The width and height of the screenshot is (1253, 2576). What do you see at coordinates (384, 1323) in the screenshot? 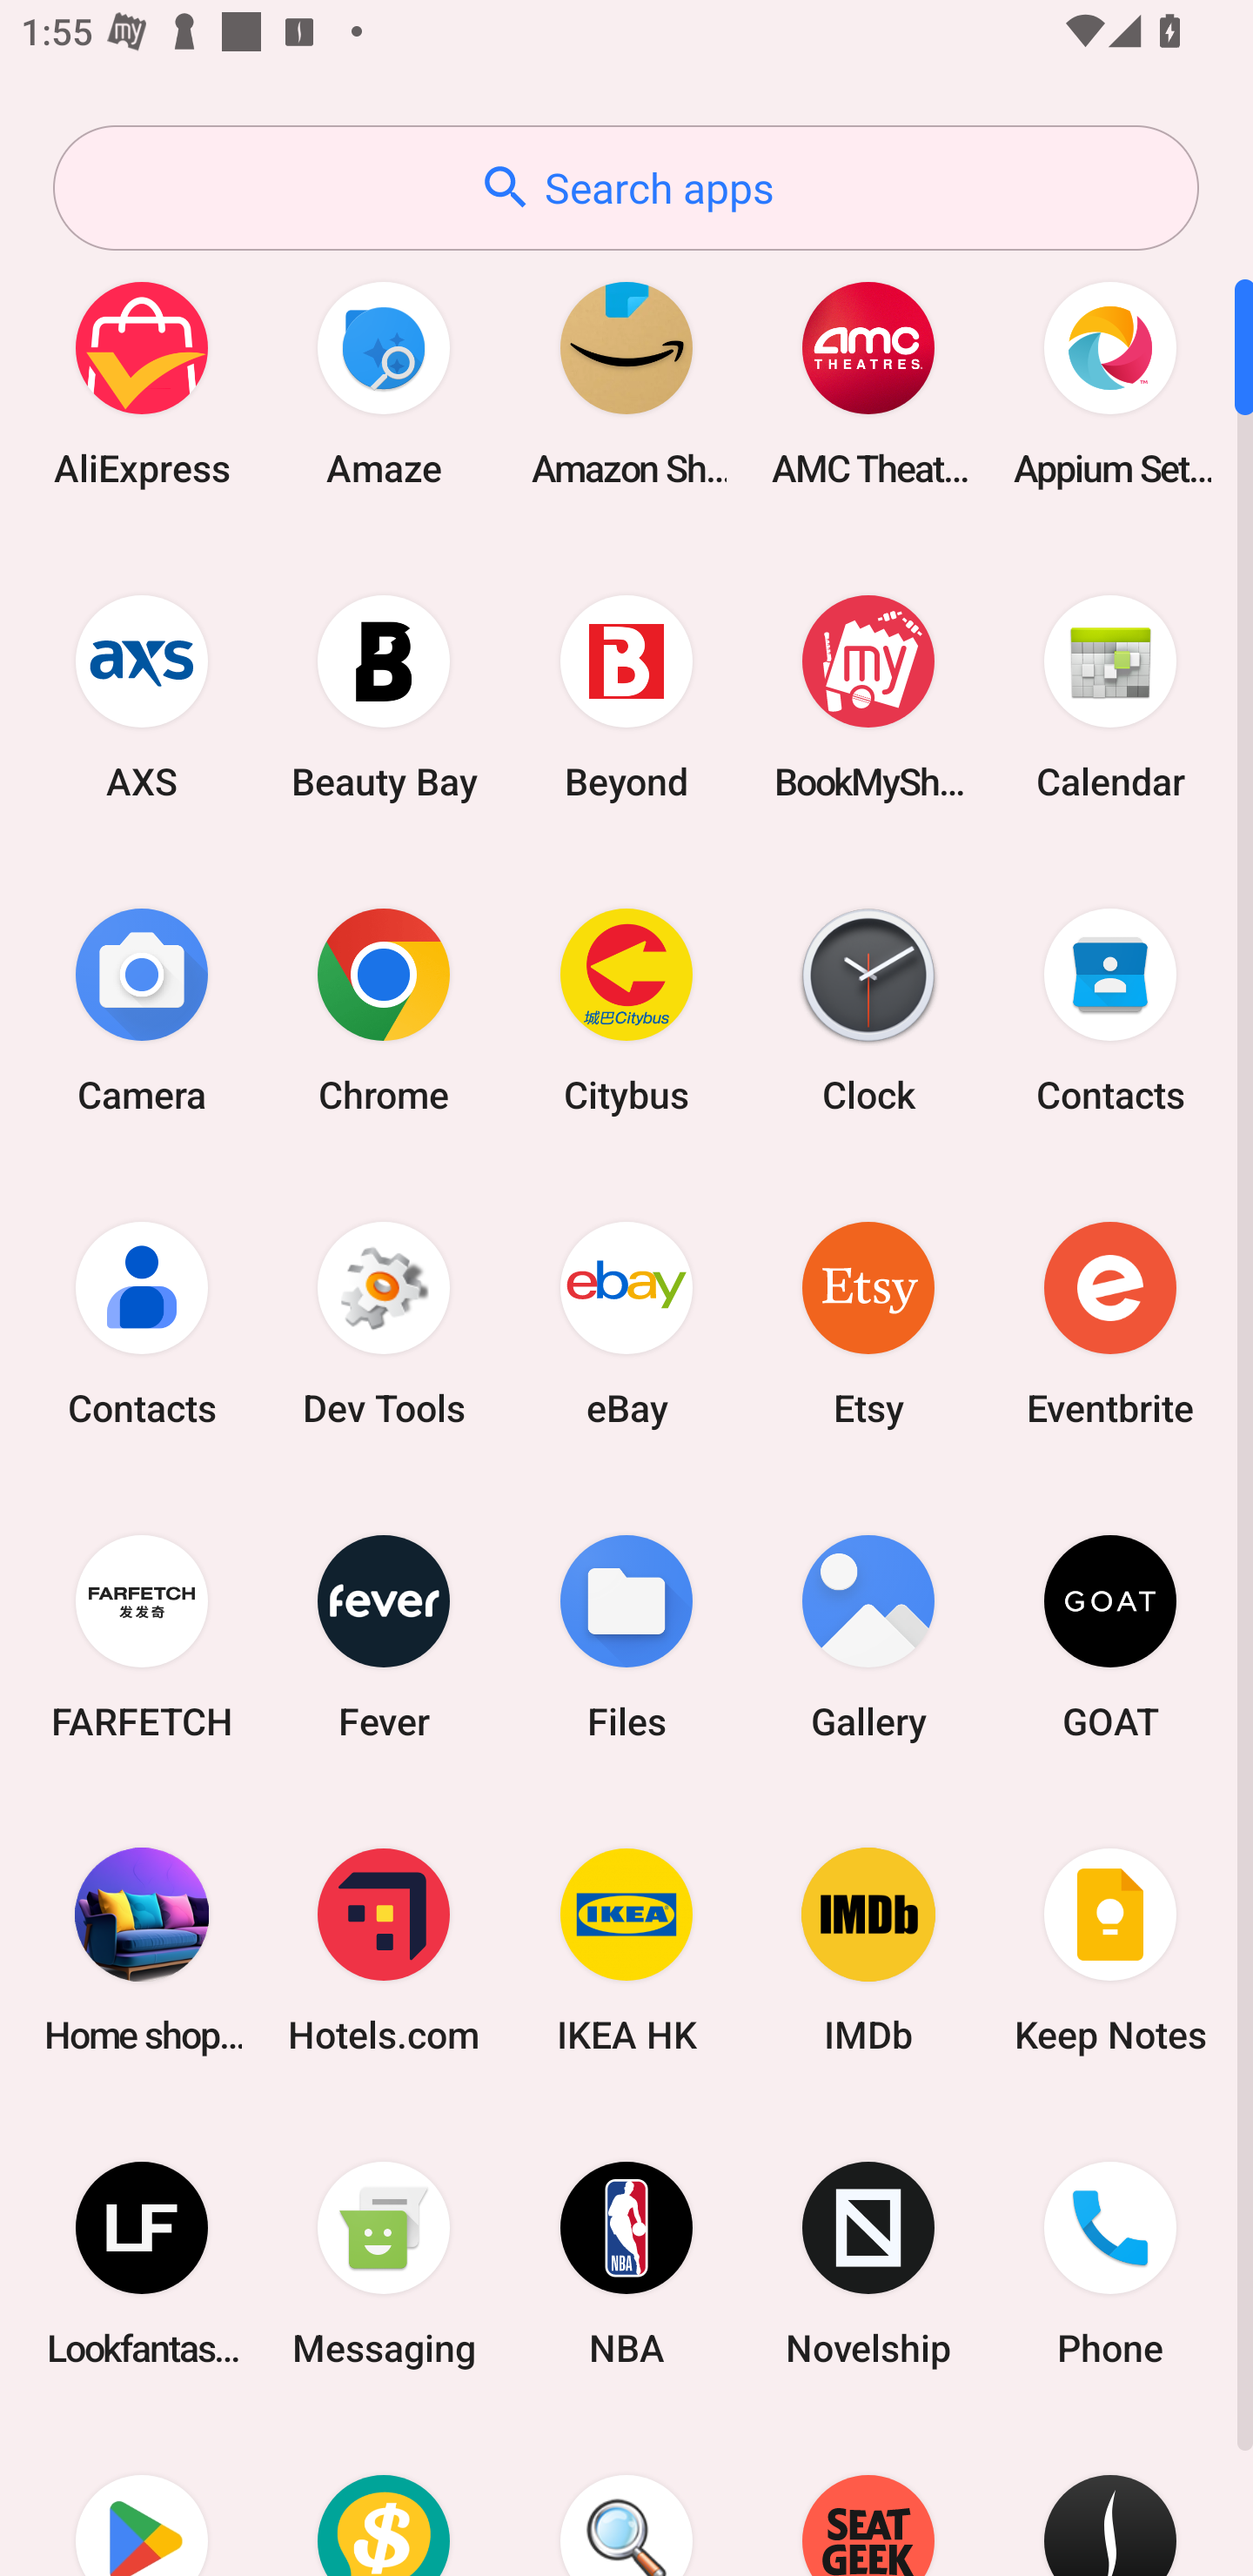
I see `Dev Tools` at bounding box center [384, 1323].